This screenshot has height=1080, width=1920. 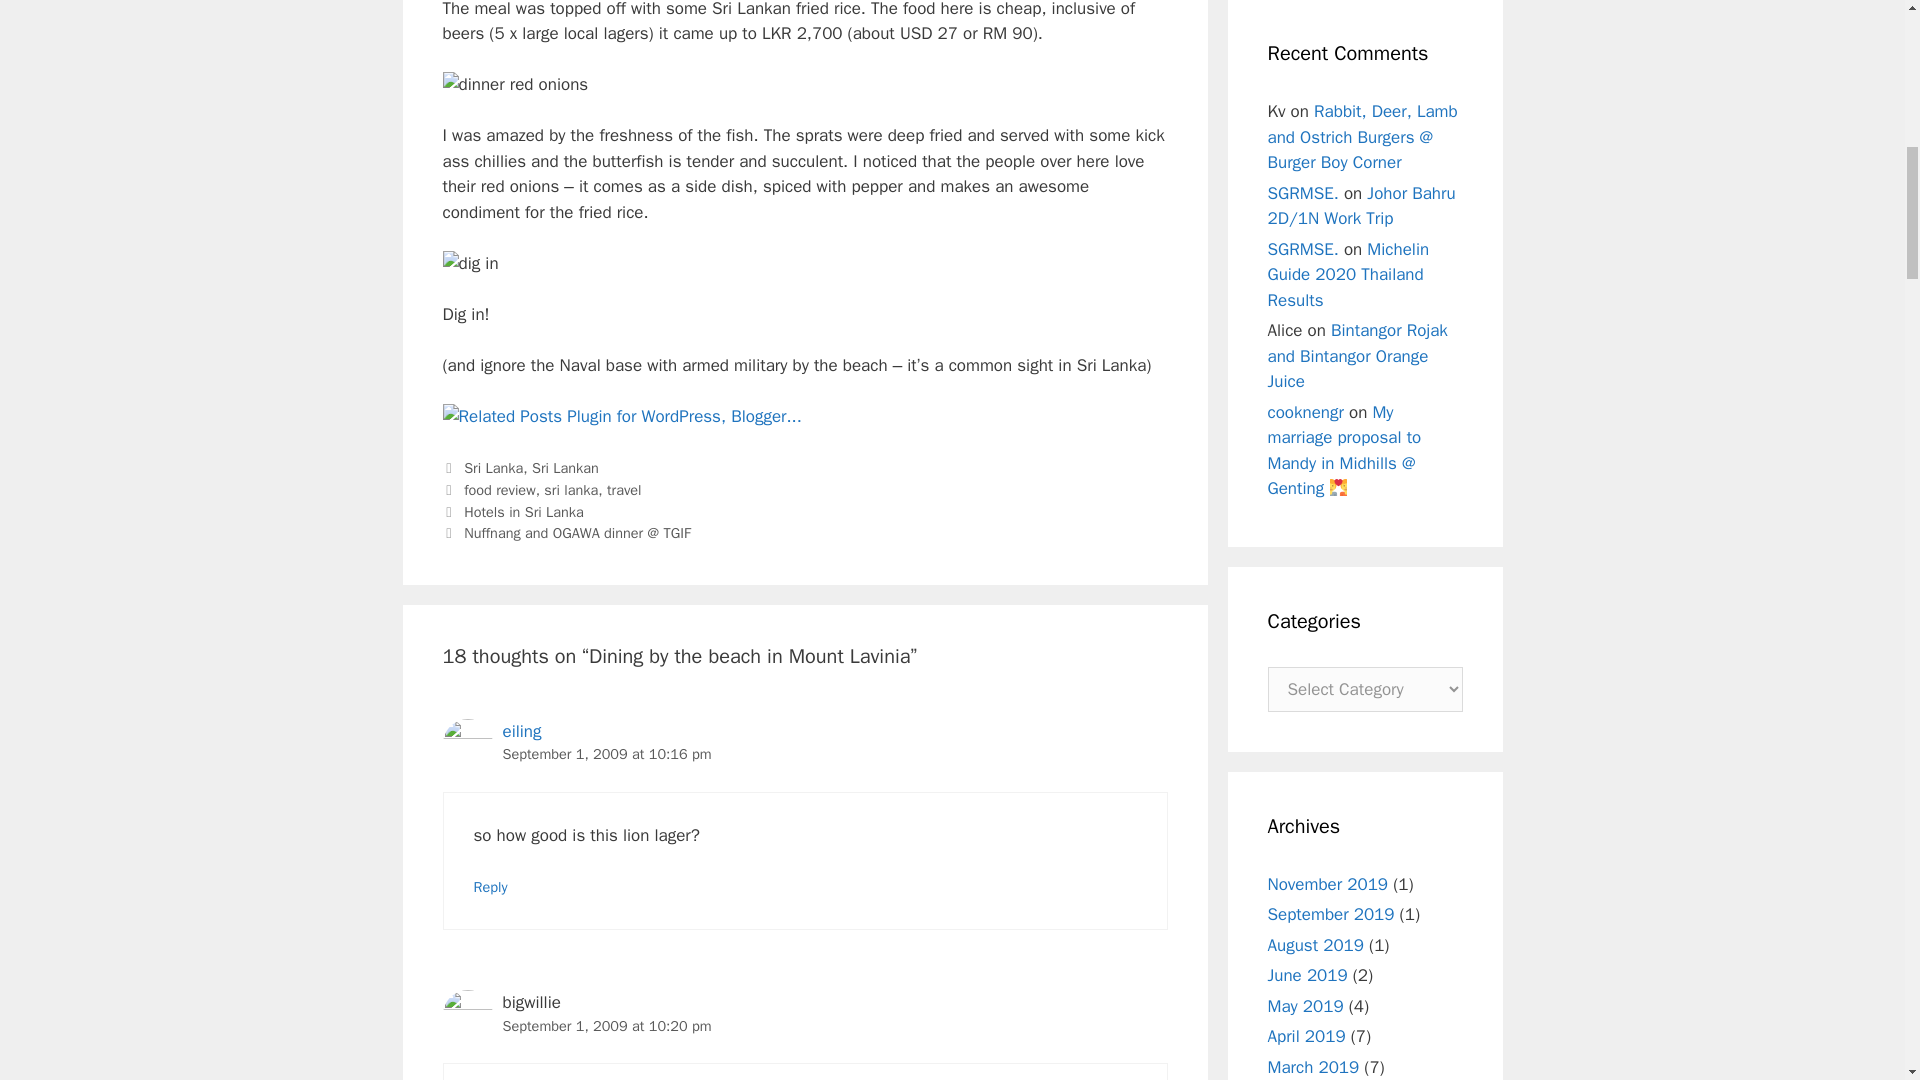 I want to click on September 1, 2009 at 10:20 pm, so click(x=606, y=1026).